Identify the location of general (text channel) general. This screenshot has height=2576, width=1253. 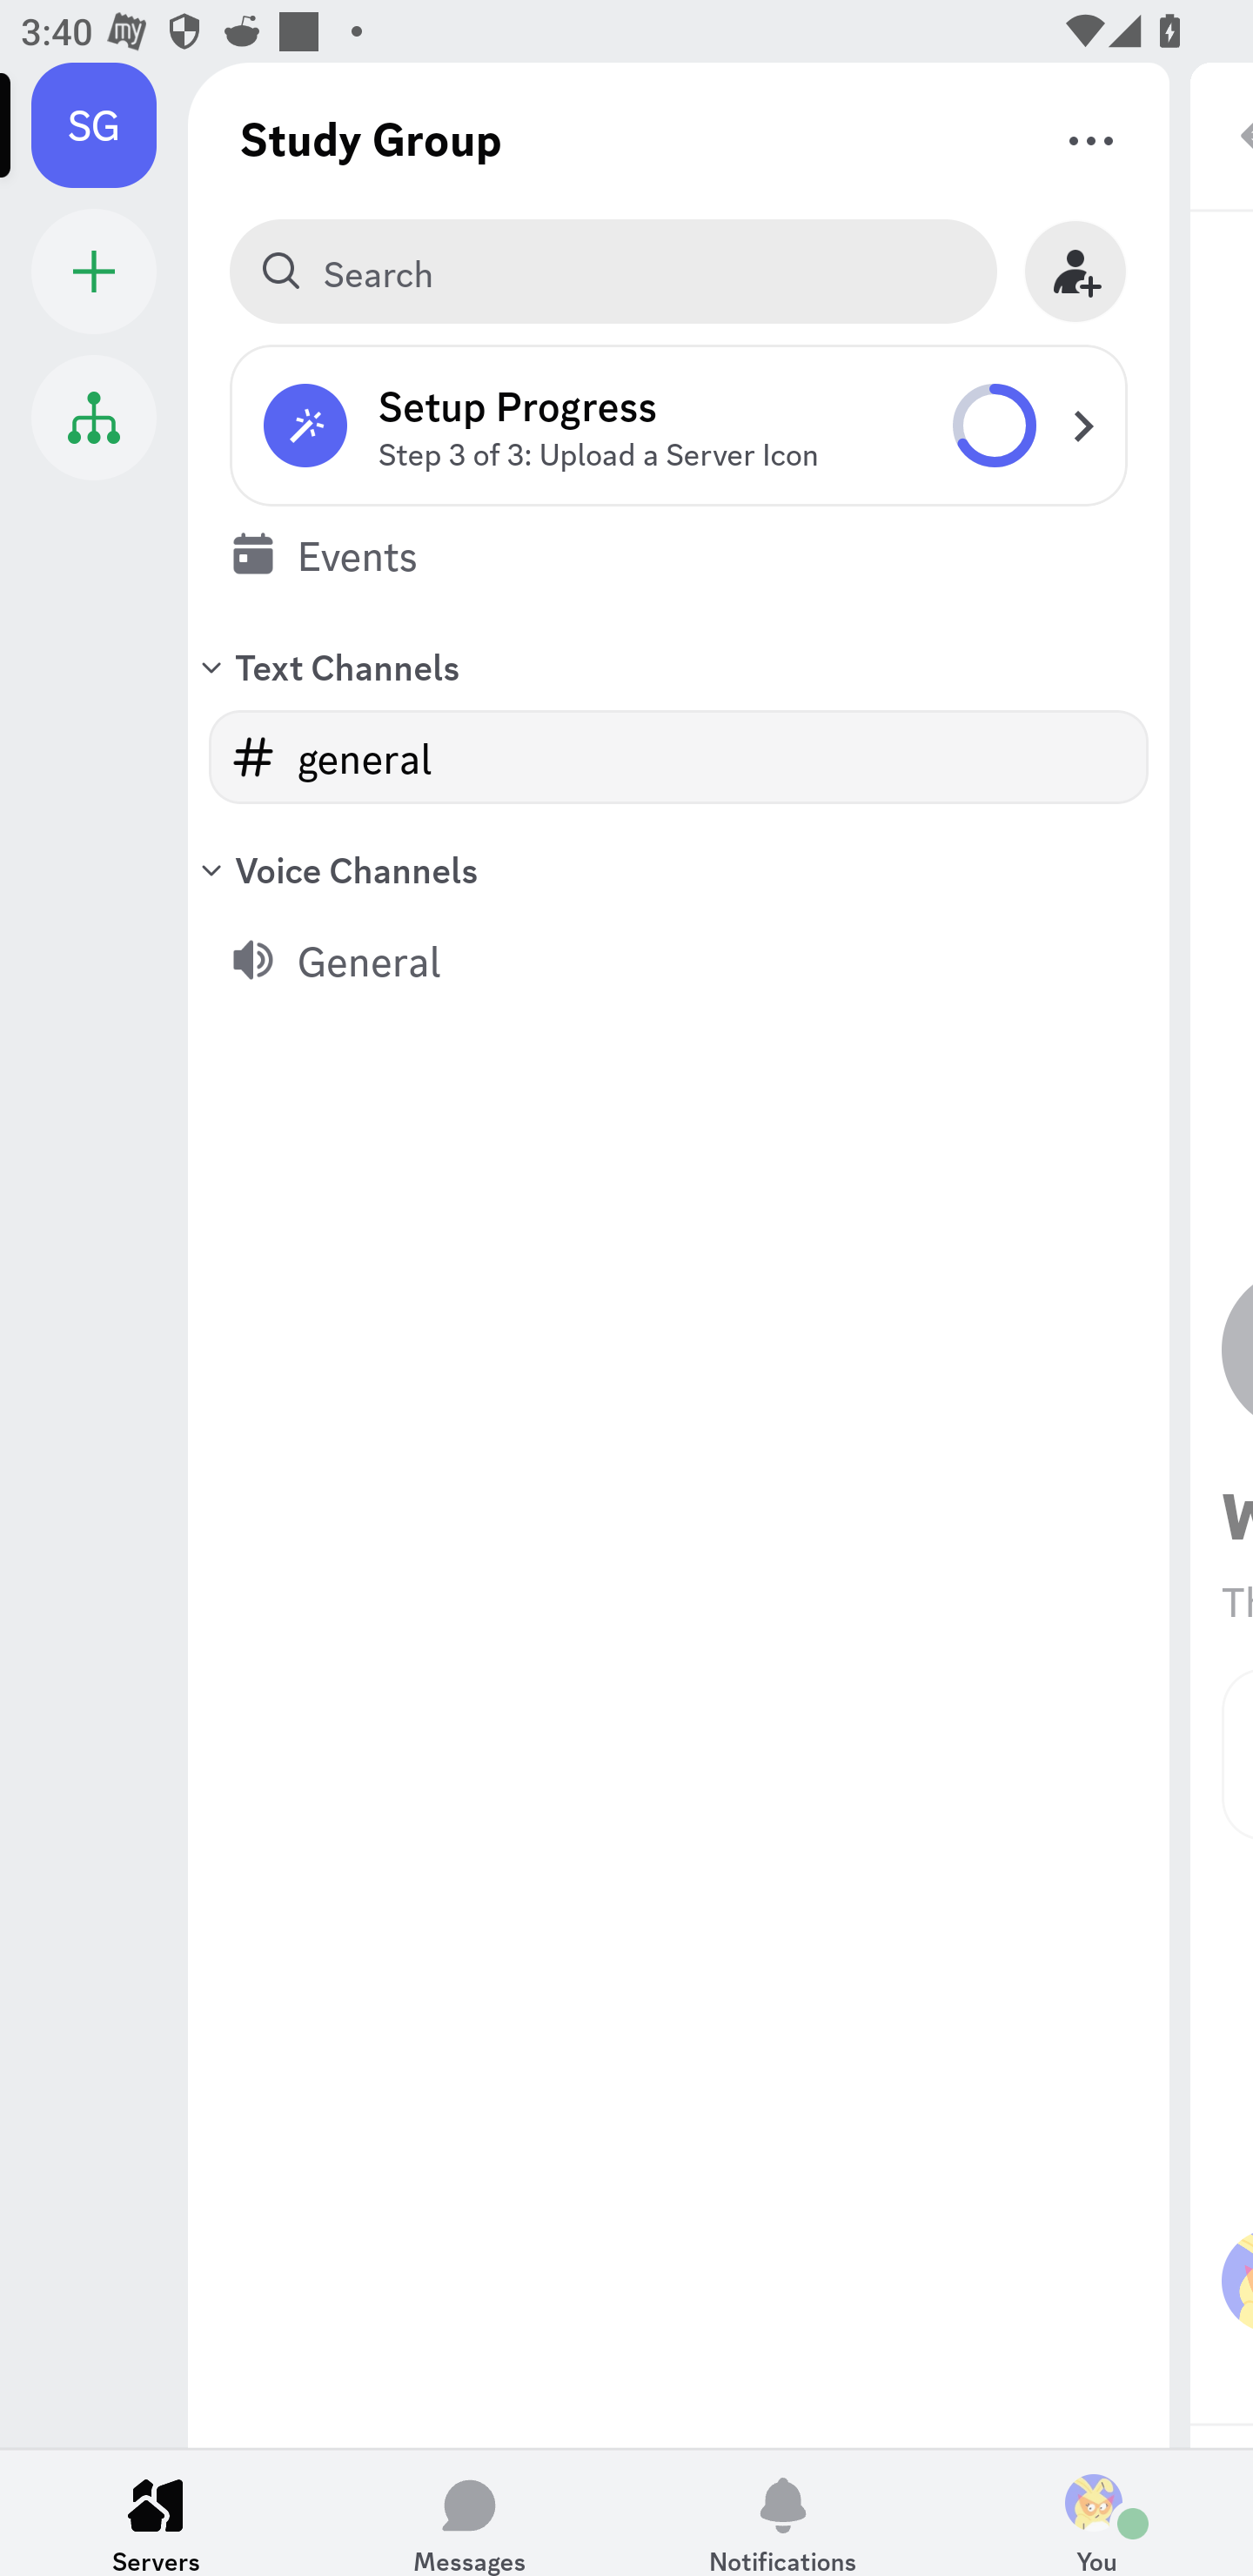
(679, 757).